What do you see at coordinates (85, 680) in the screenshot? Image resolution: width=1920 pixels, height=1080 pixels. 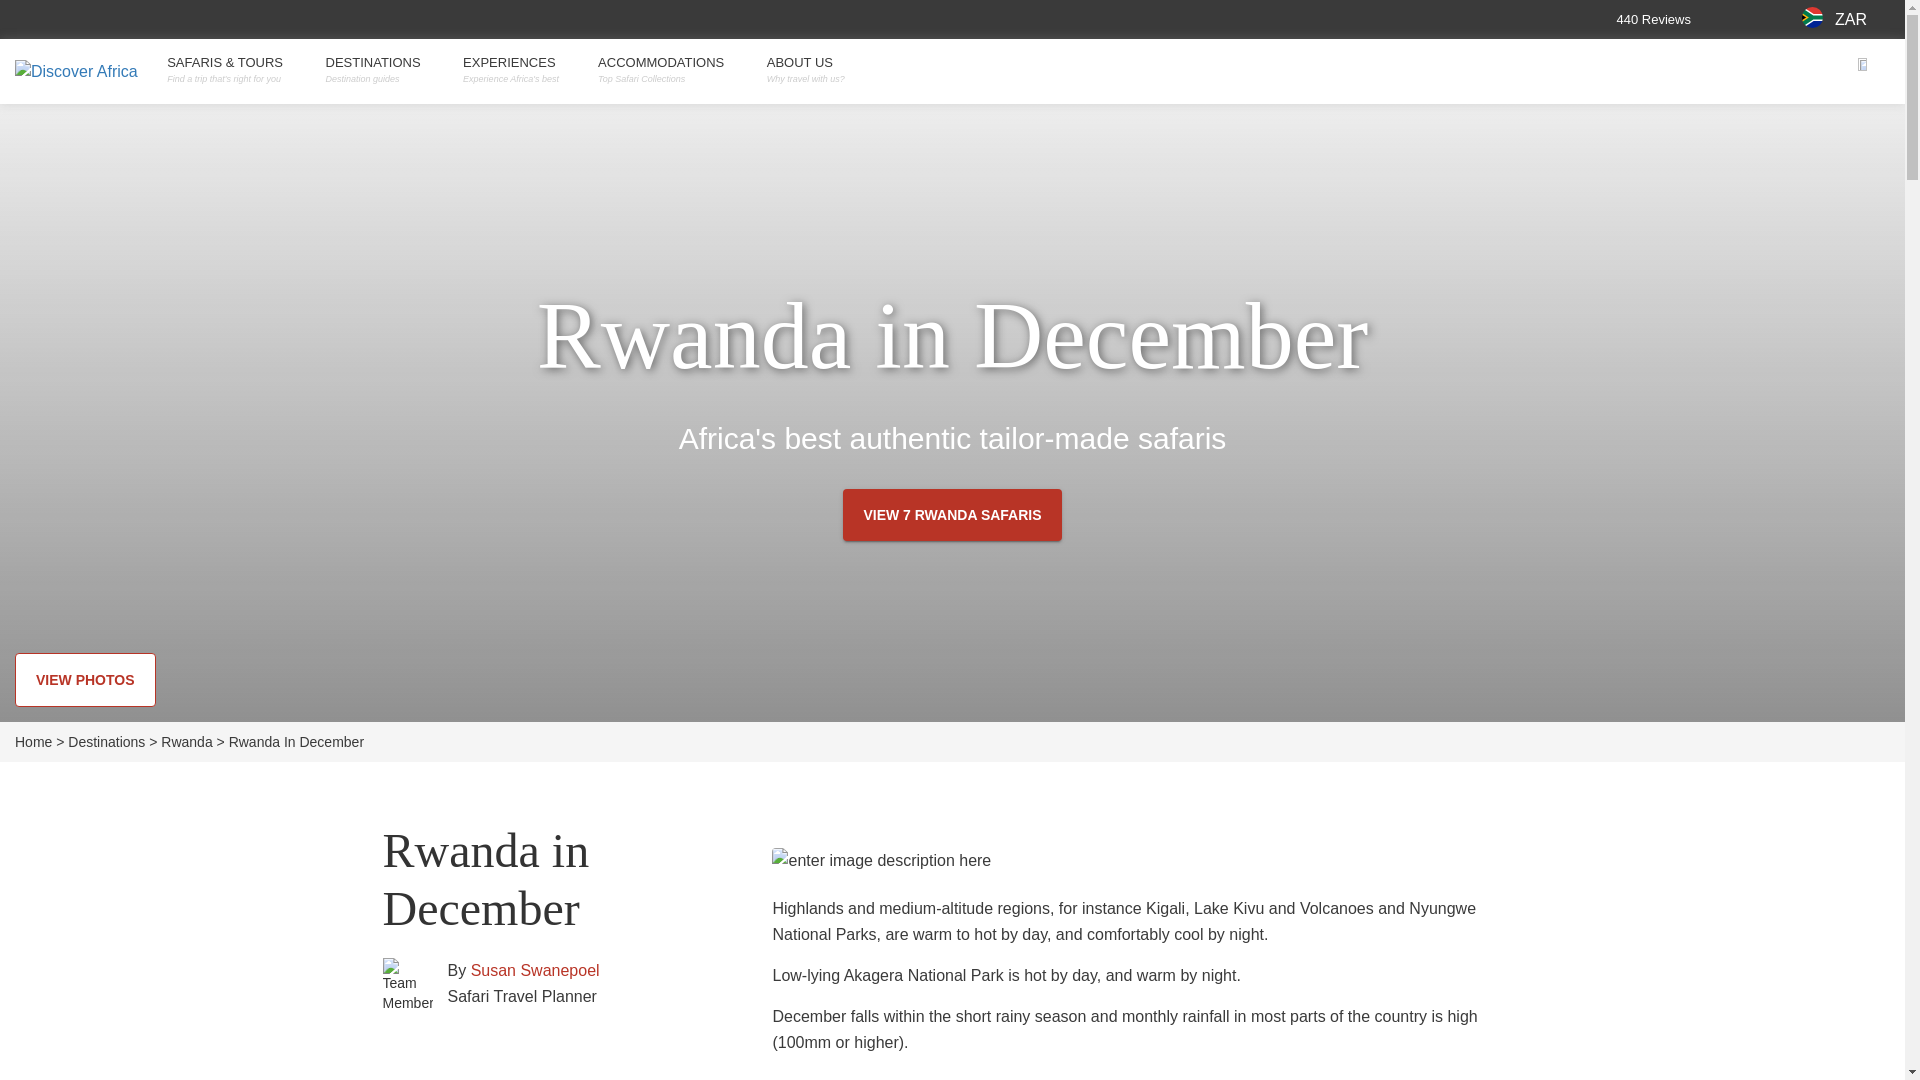 I see `VIEW PHOTOS` at bounding box center [85, 680].